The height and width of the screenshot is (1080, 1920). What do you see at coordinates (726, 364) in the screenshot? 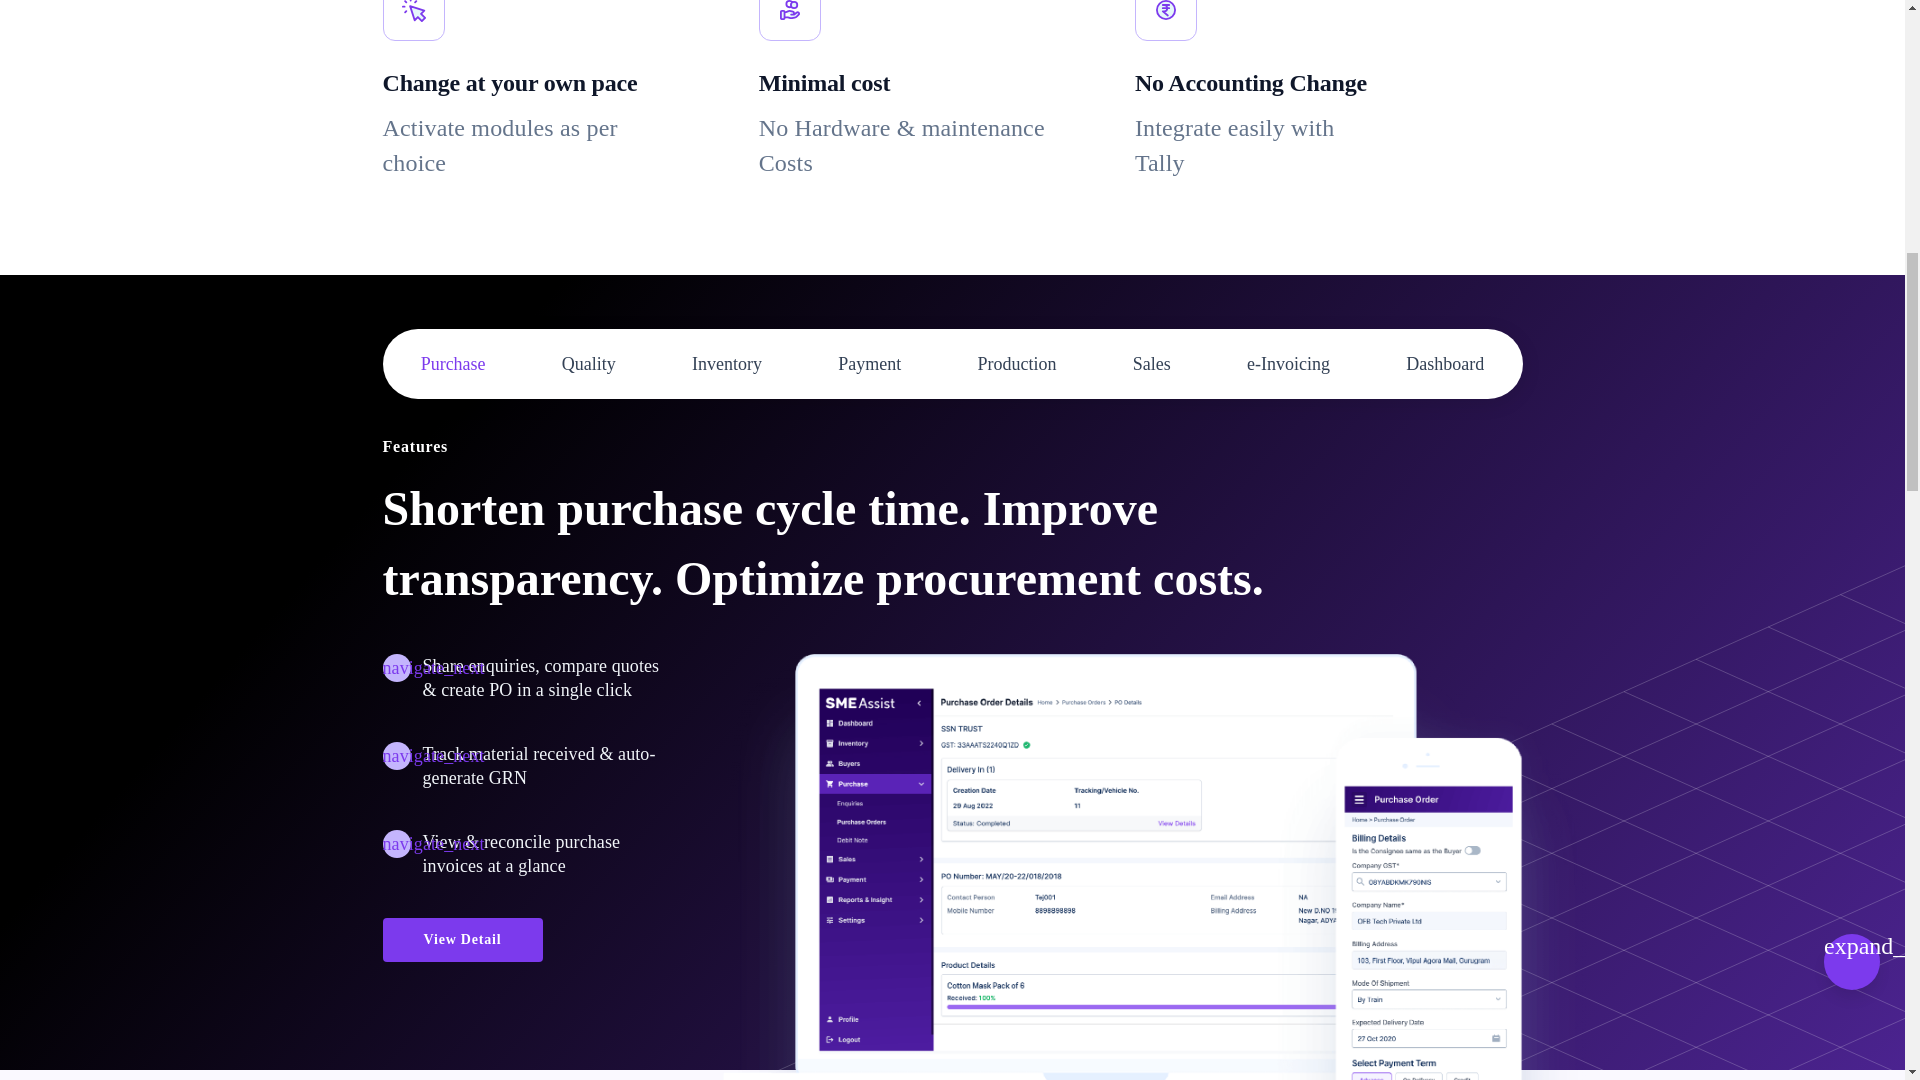
I see `3` at bounding box center [726, 364].